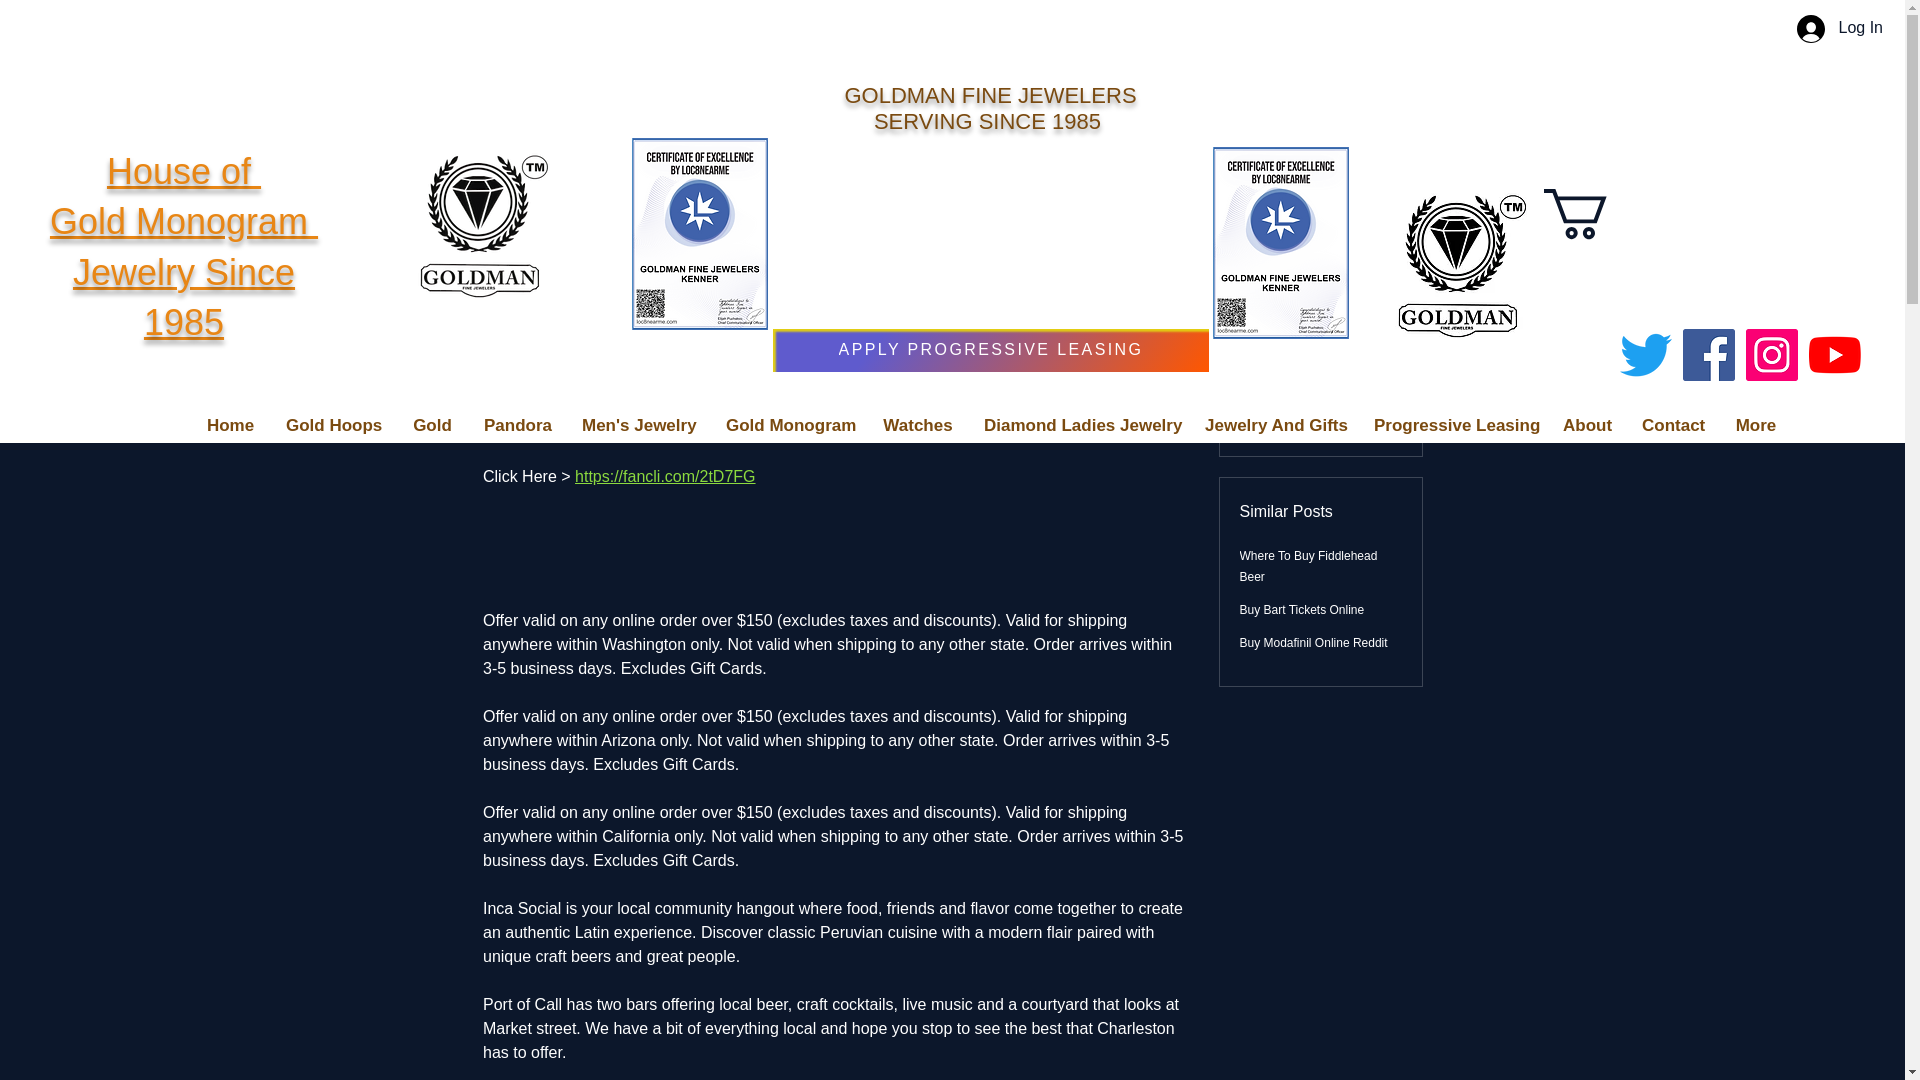 The width and height of the screenshot is (1920, 1080). What do you see at coordinates (478, 222) in the screenshot?
I see `Goldman fine jewelers 3315 williams blvd` at bounding box center [478, 222].